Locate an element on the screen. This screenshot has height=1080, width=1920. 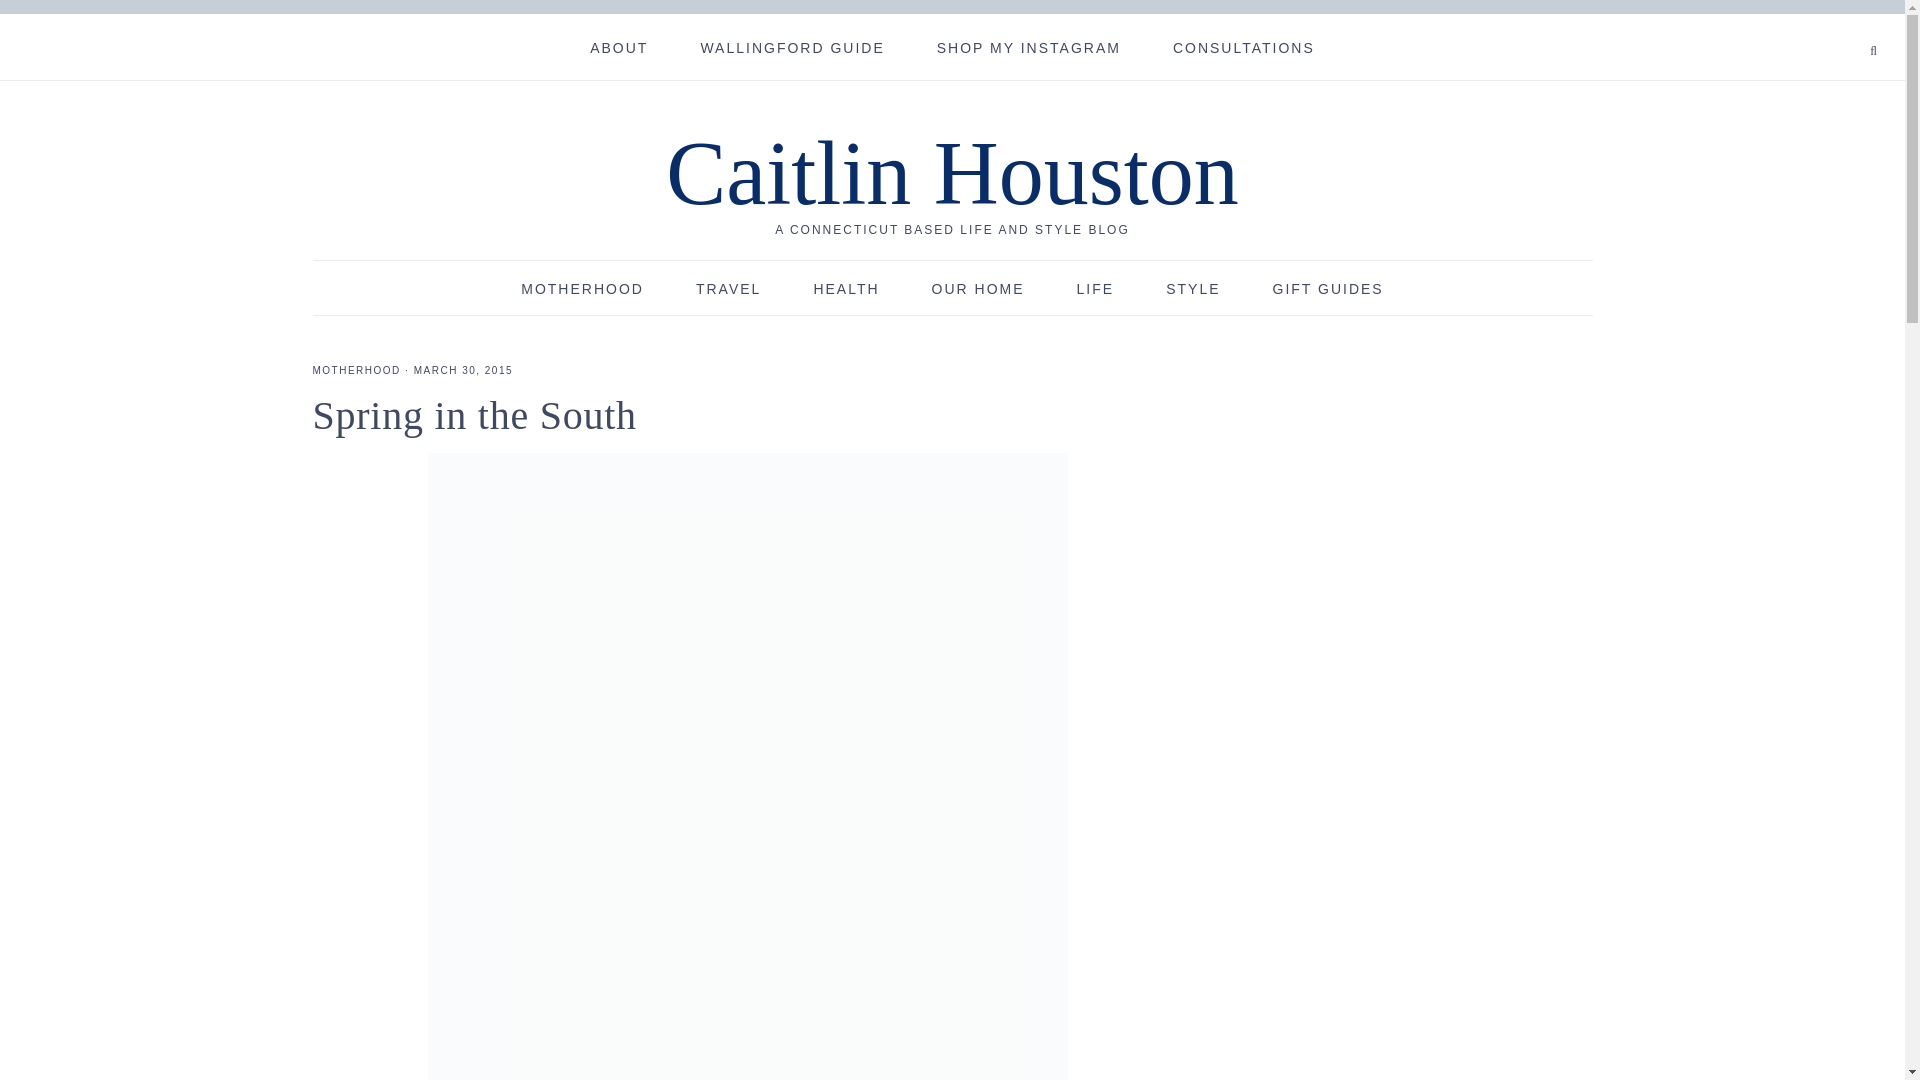
Facebook is located at coordinates (1814, 25).